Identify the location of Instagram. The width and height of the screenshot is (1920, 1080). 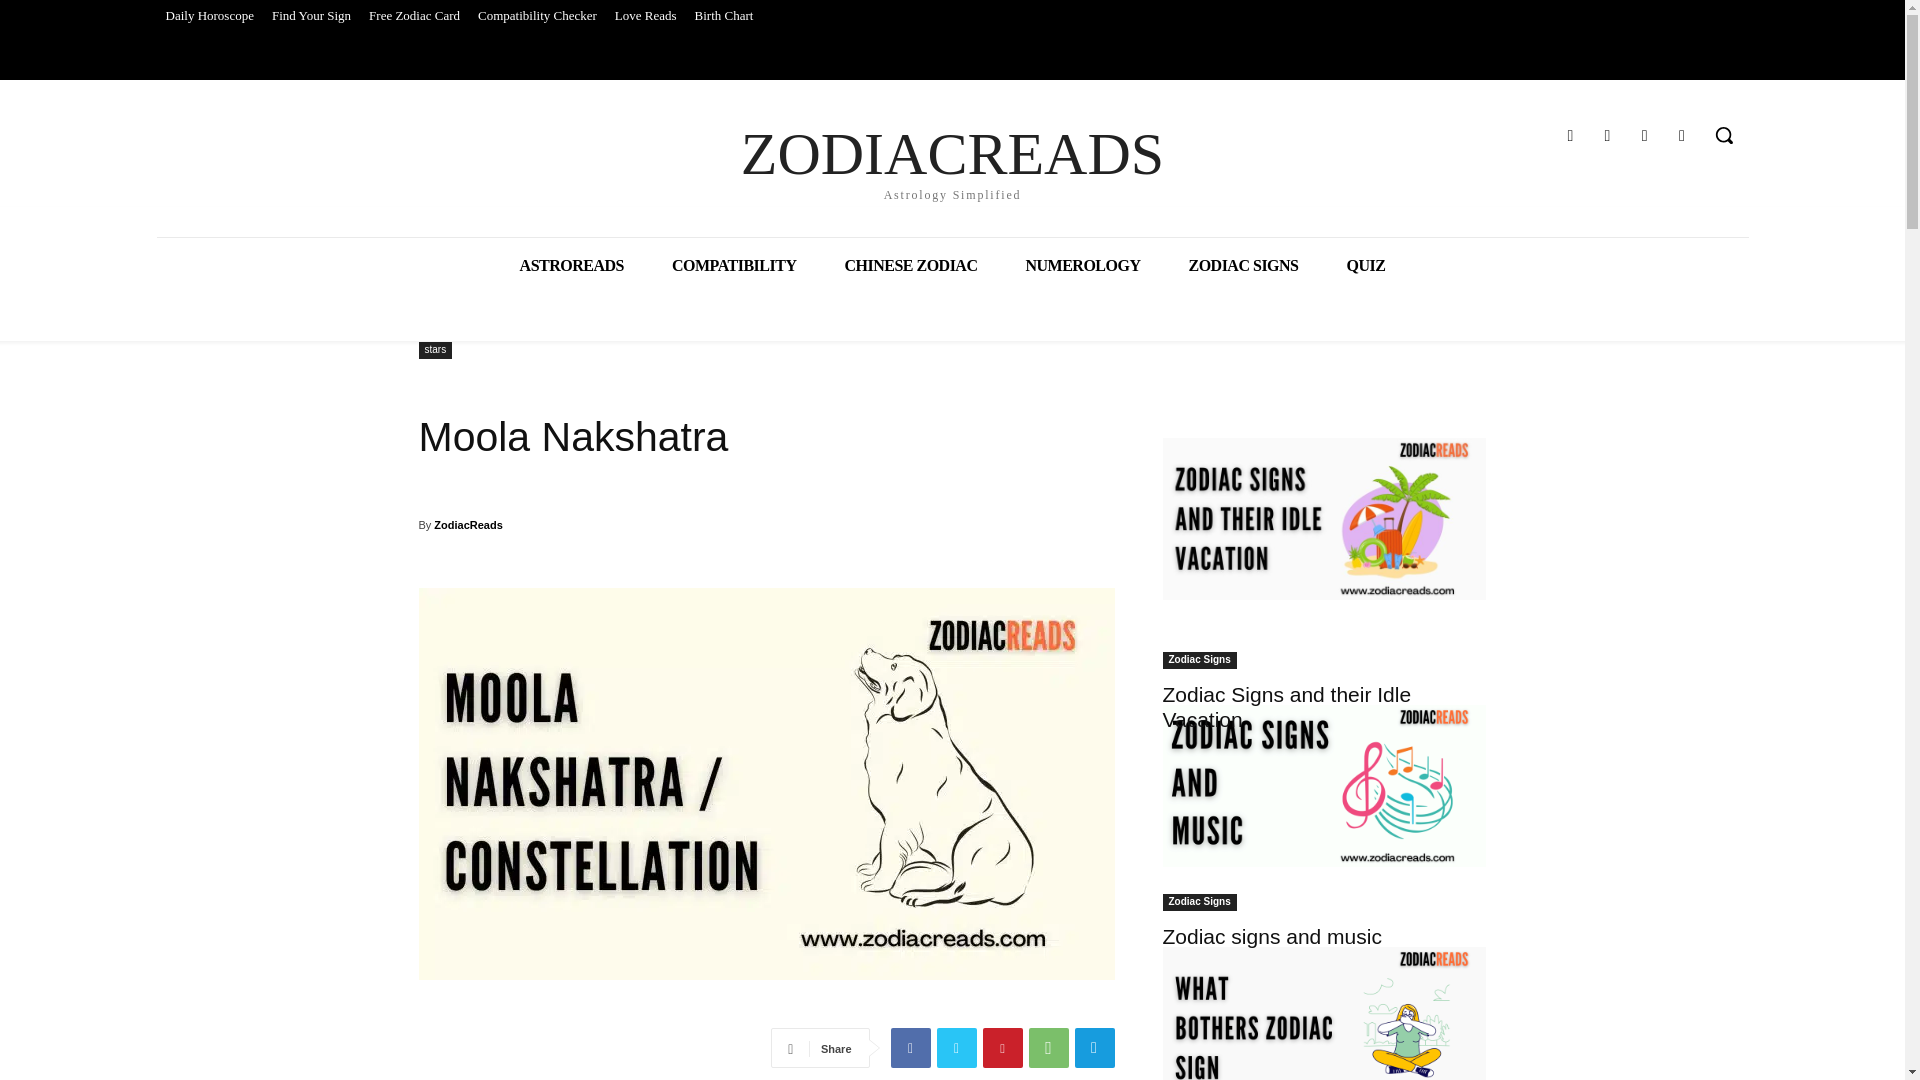
(724, 16).